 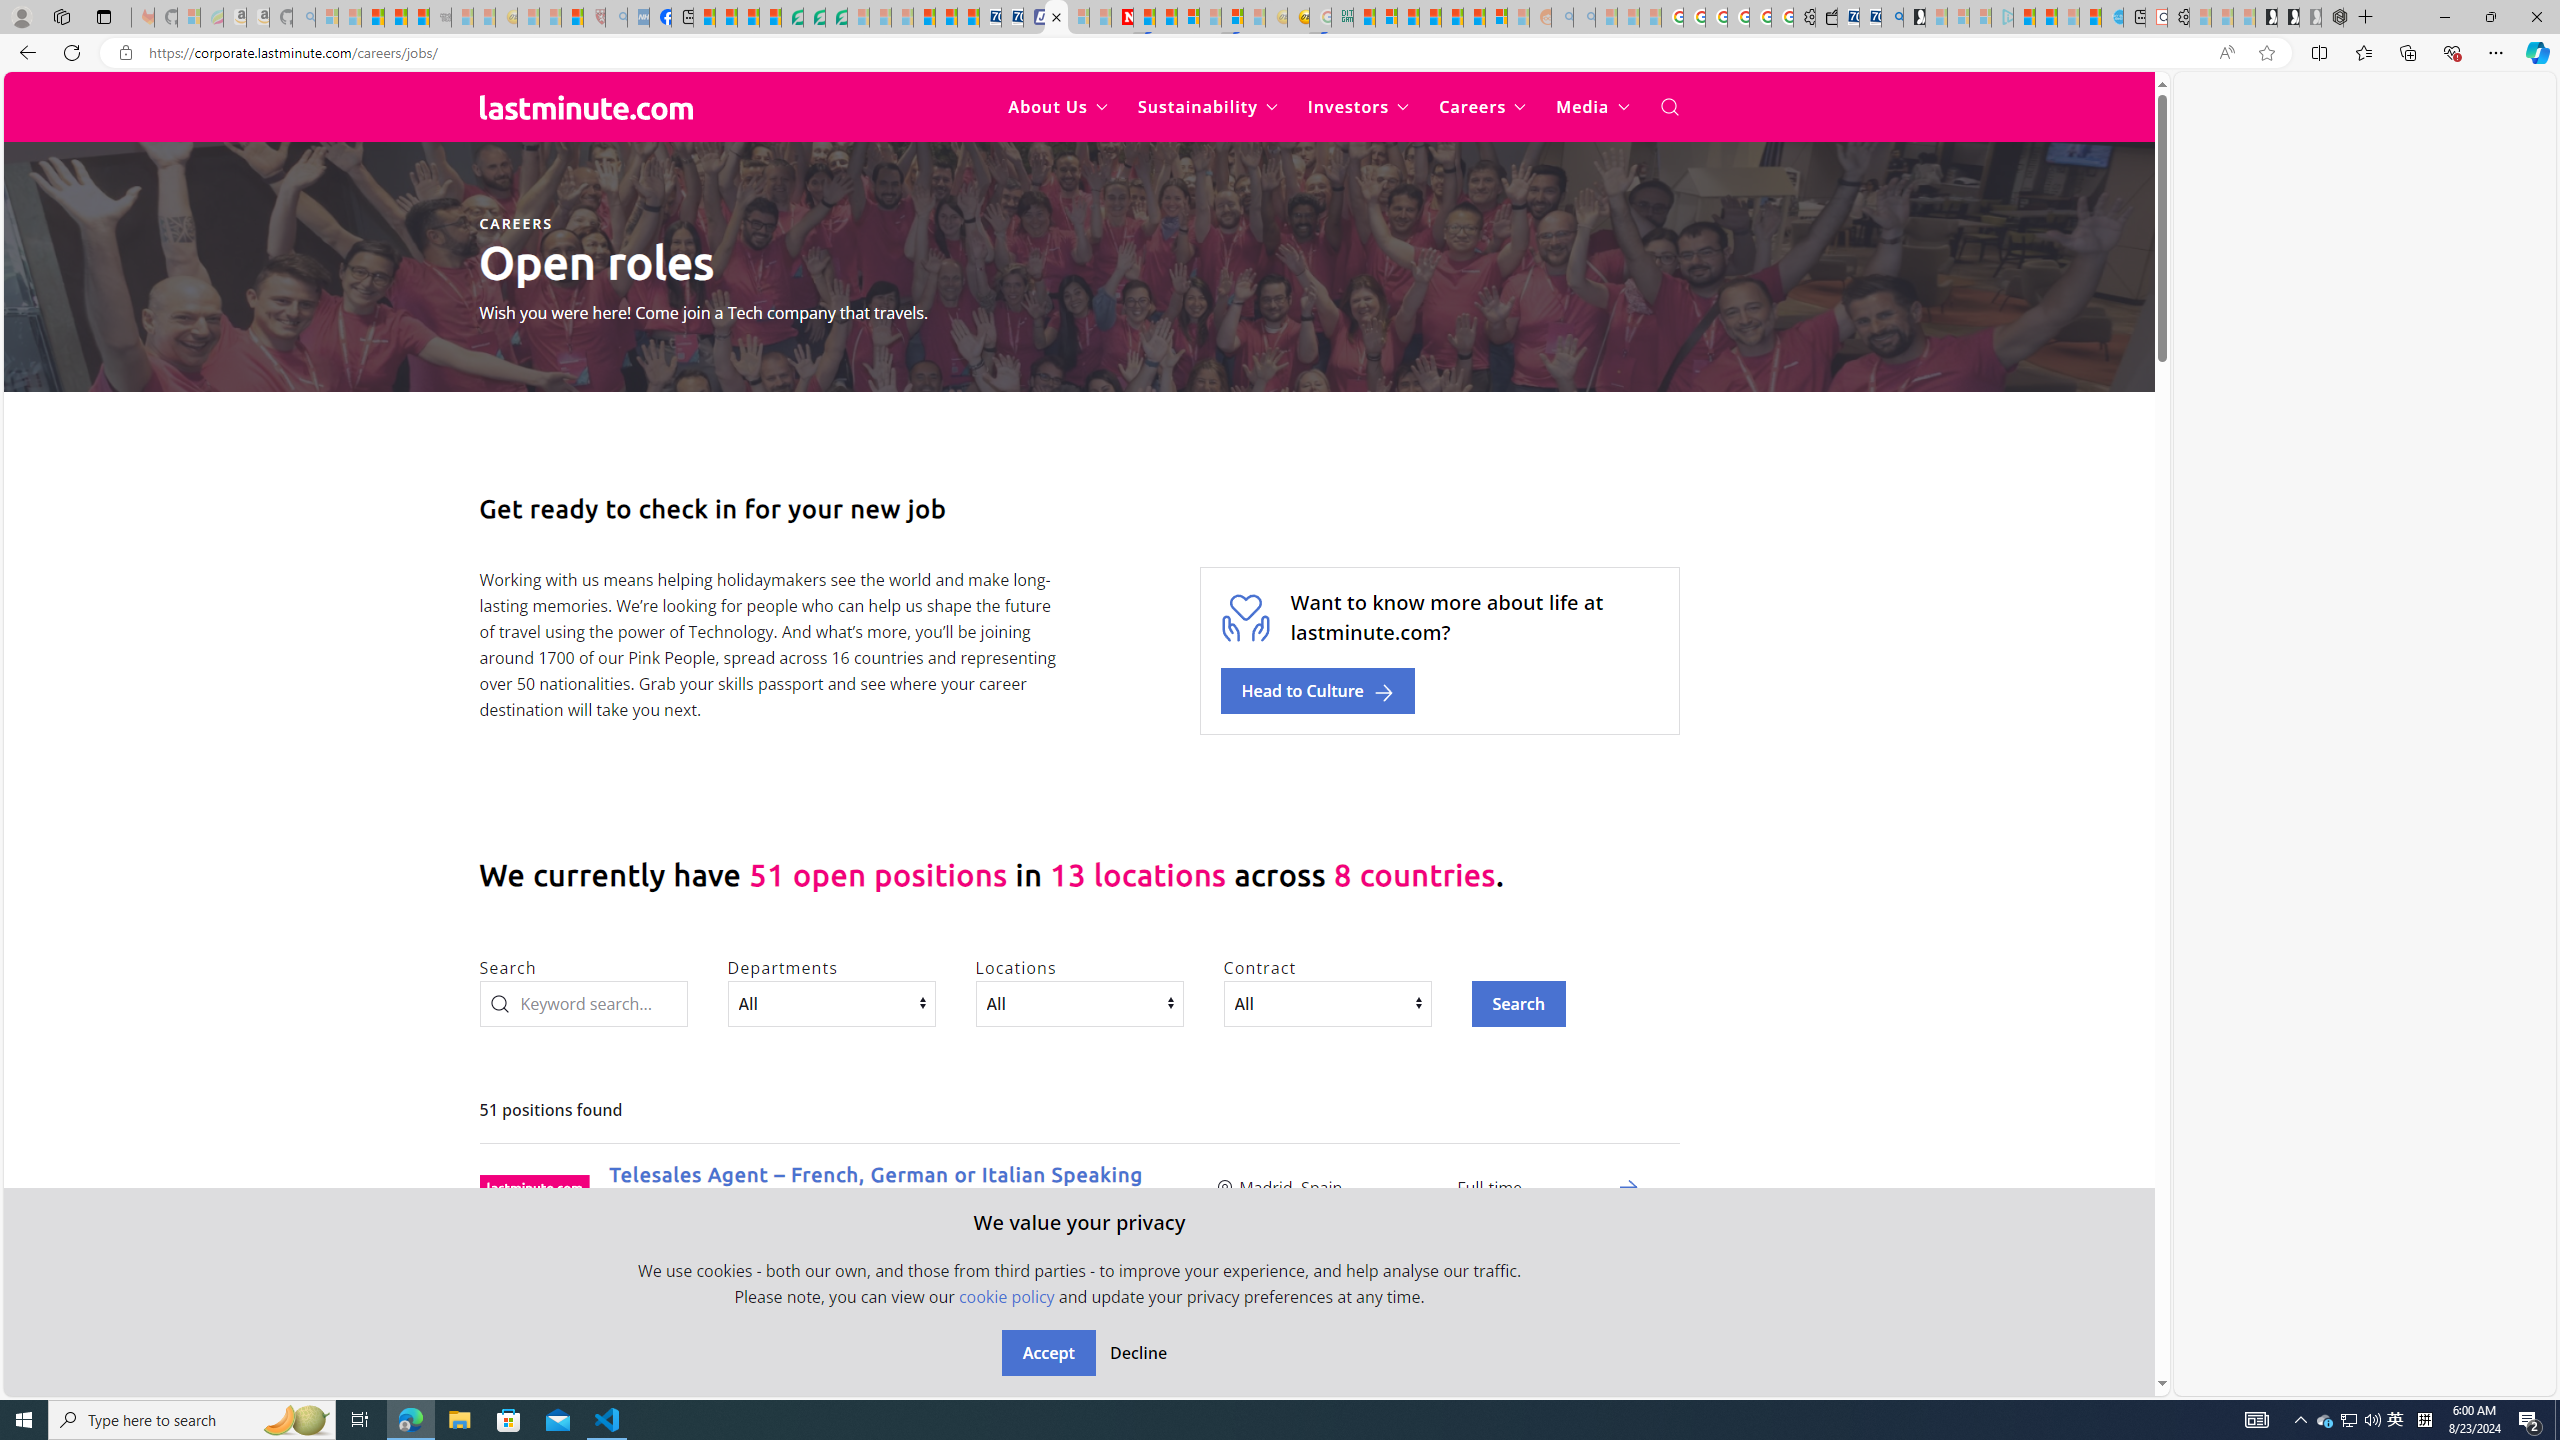 I want to click on NCL Adult Asthma Inhaler Choice Guideline - Sleeping, so click(x=638, y=17).